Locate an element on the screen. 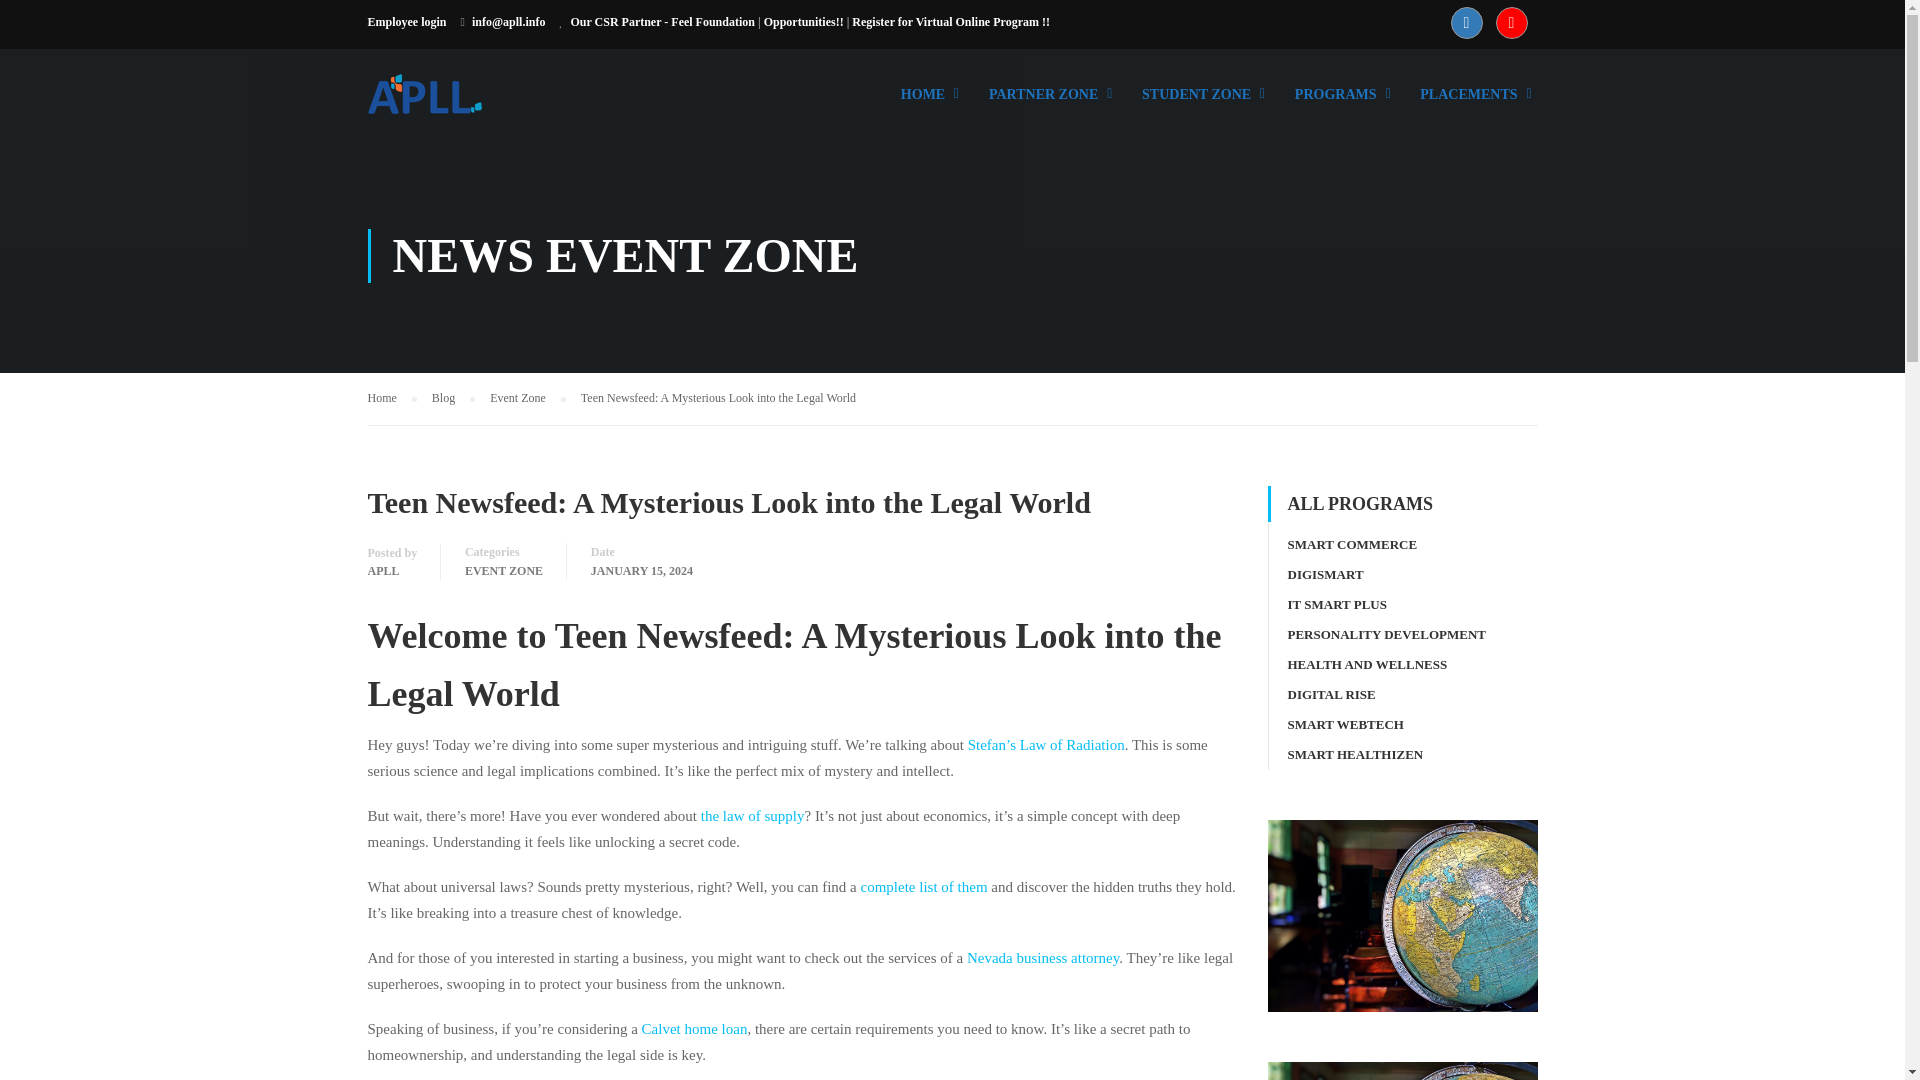 This screenshot has width=1920, height=1080. Opportunities!! is located at coordinates (804, 22).